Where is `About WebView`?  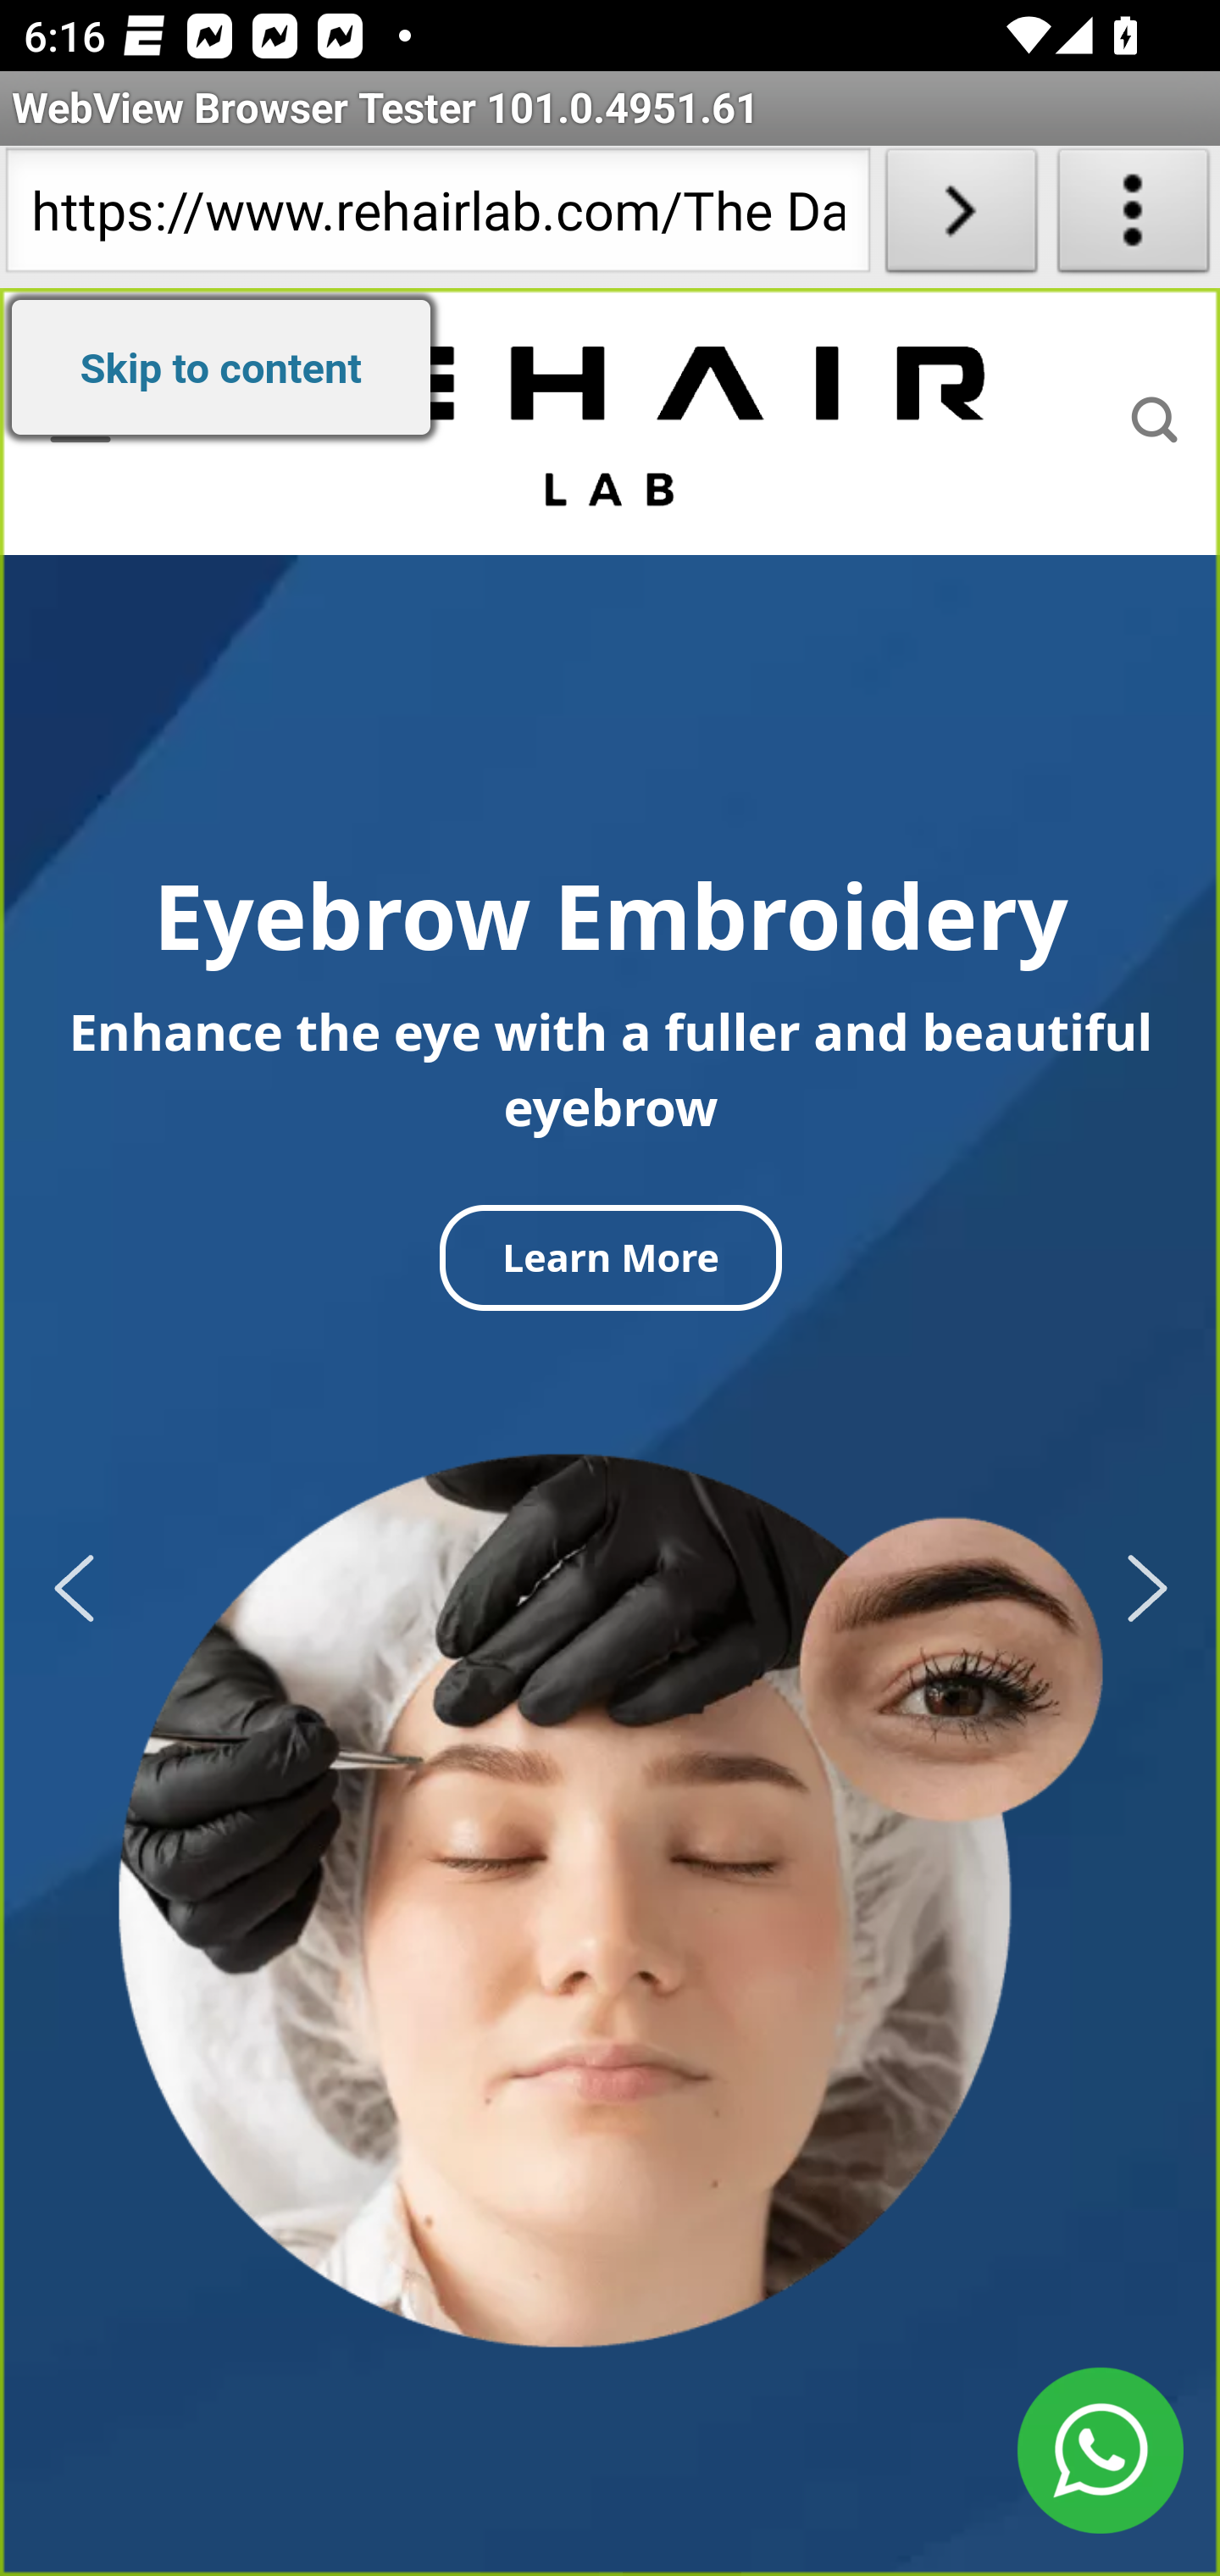 About WebView is located at coordinates (1134, 217).